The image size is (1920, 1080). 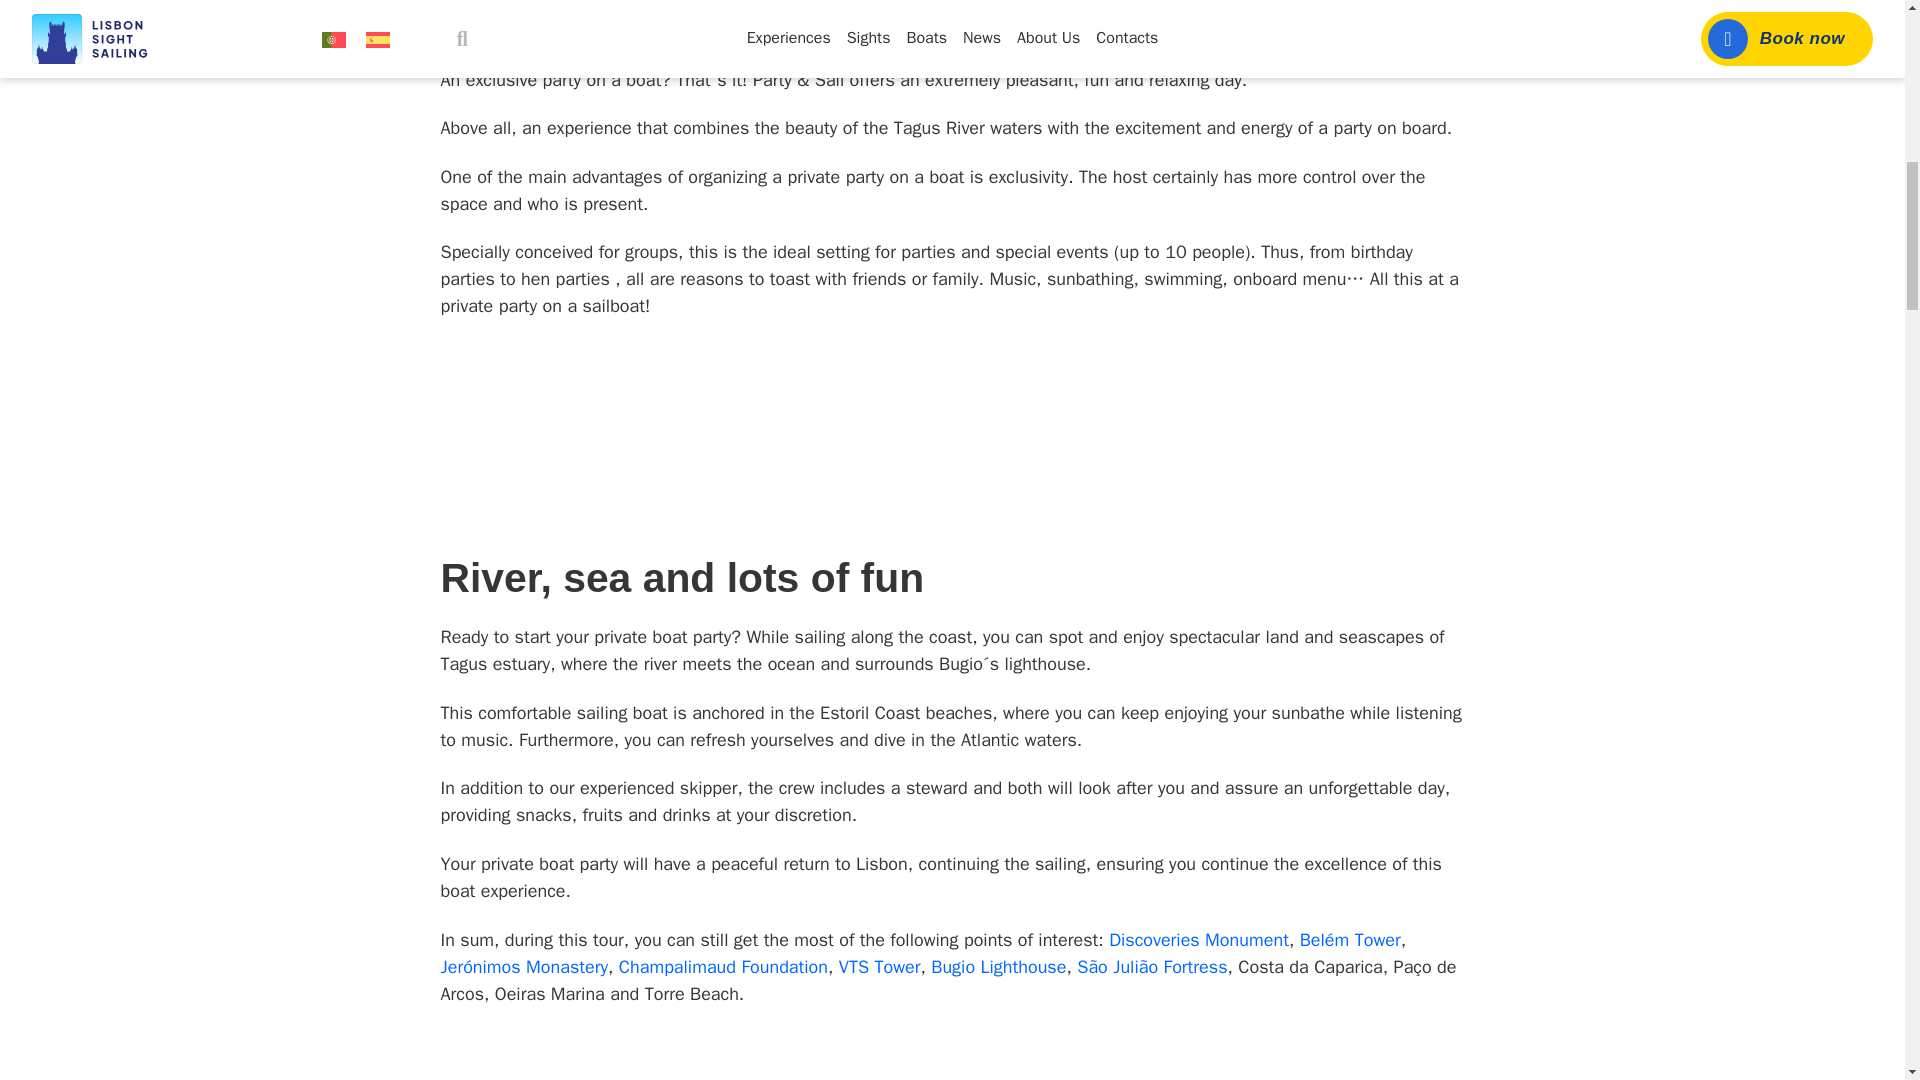 I want to click on Champalimaud Foundation, so click(x=720, y=966).